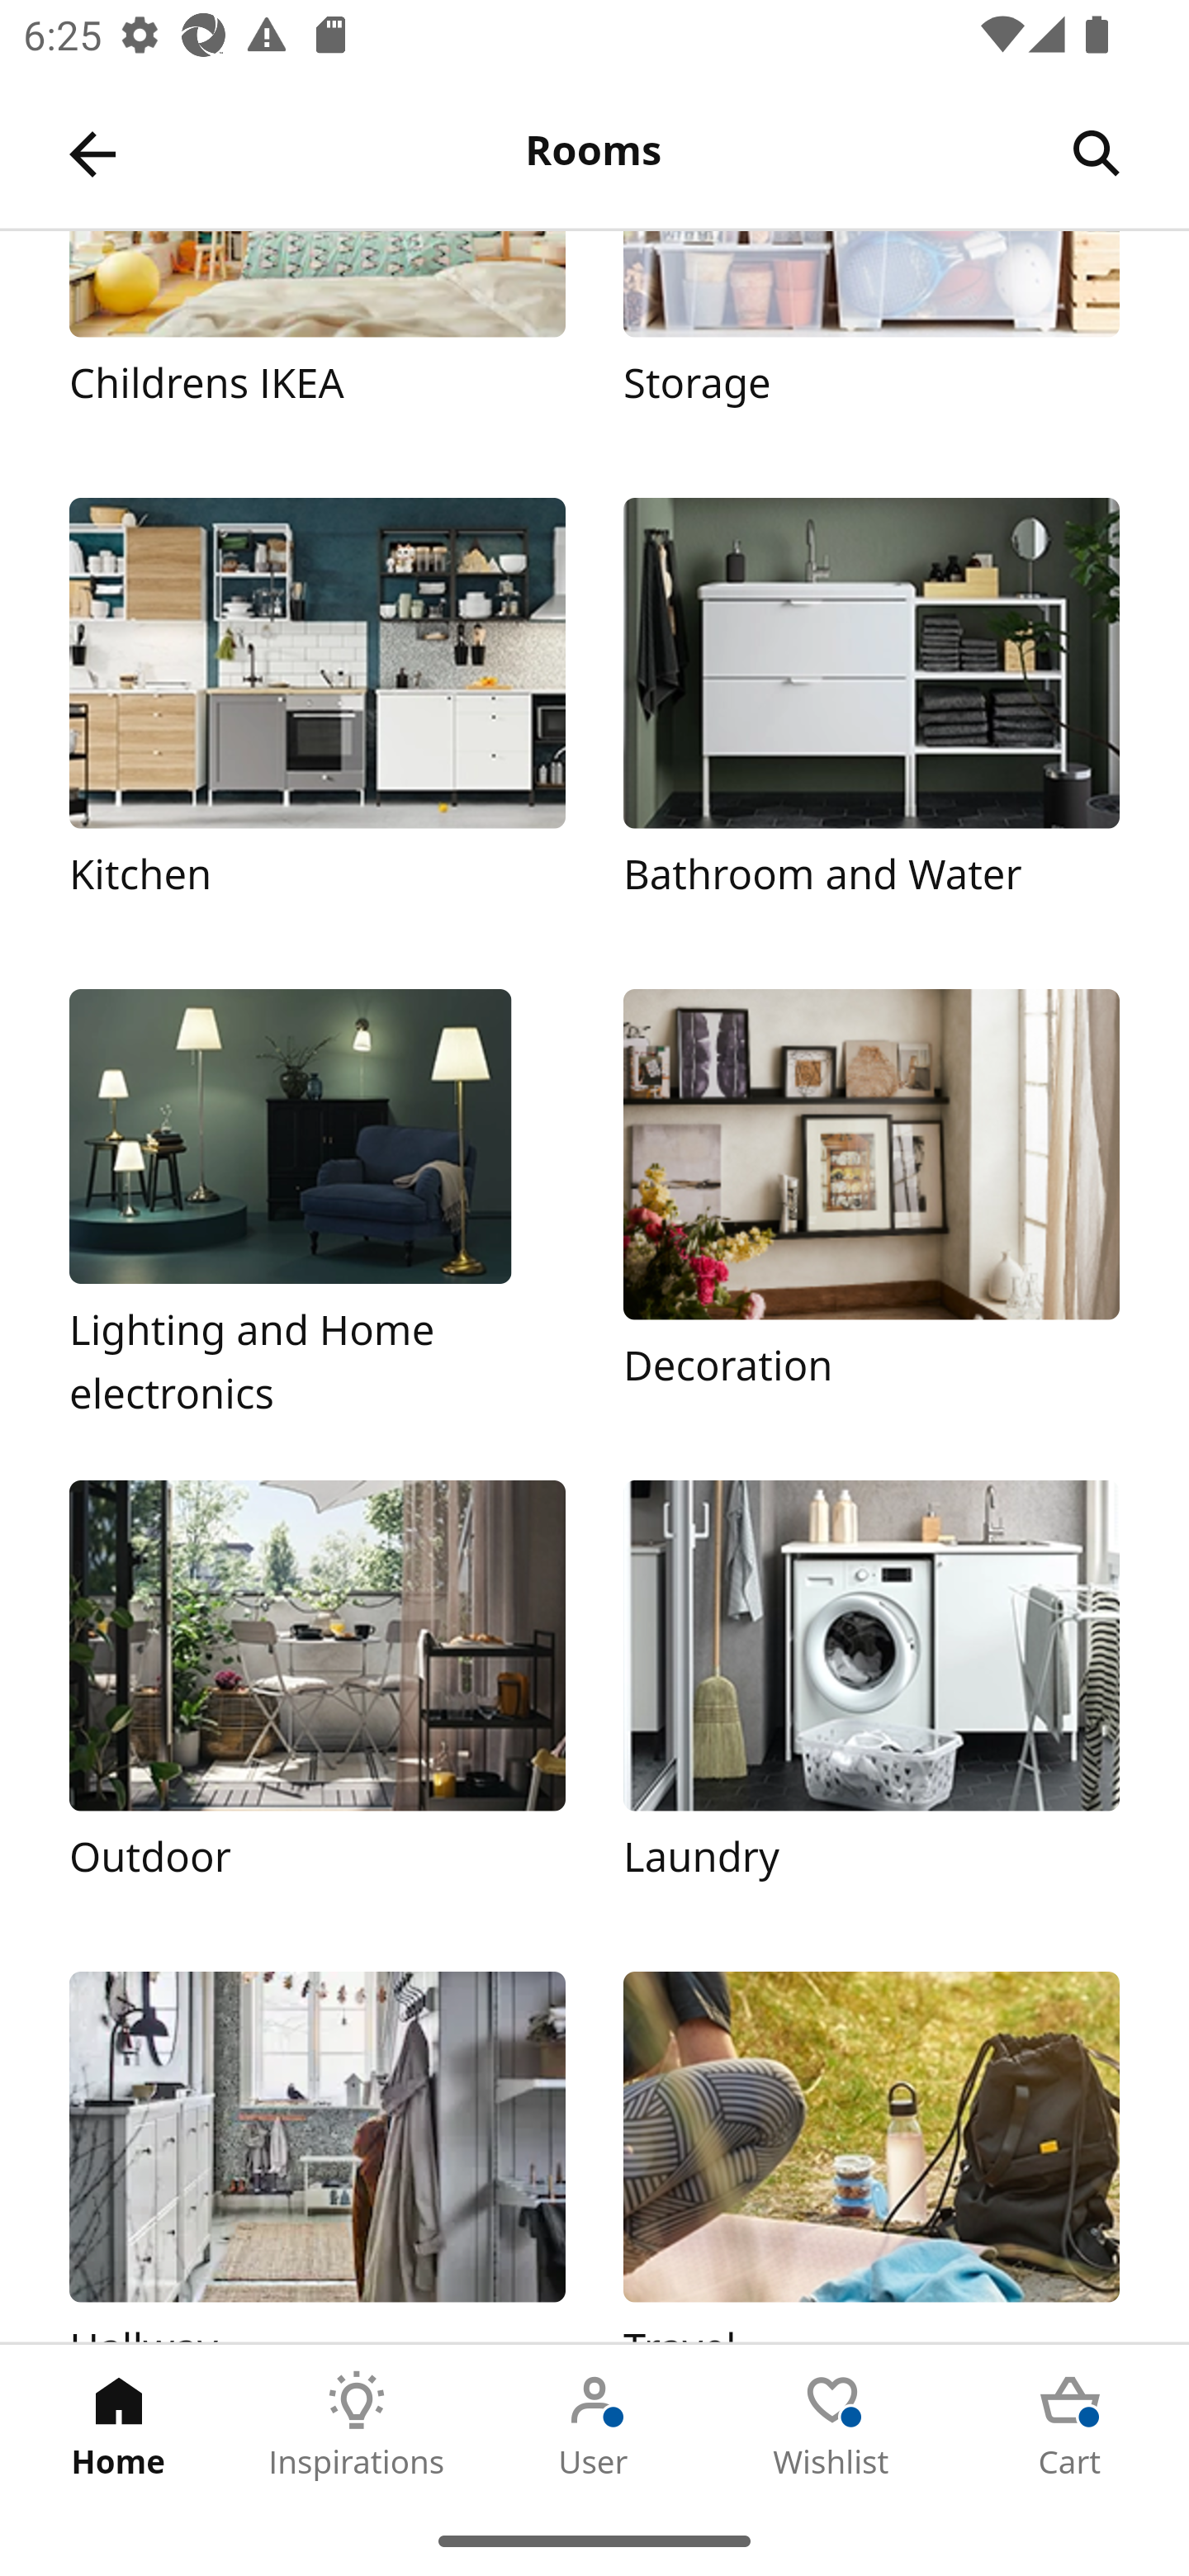 Image resolution: width=1189 pixels, height=2576 pixels. What do you see at coordinates (871, 715) in the screenshot?
I see `Bathroom and Water` at bounding box center [871, 715].